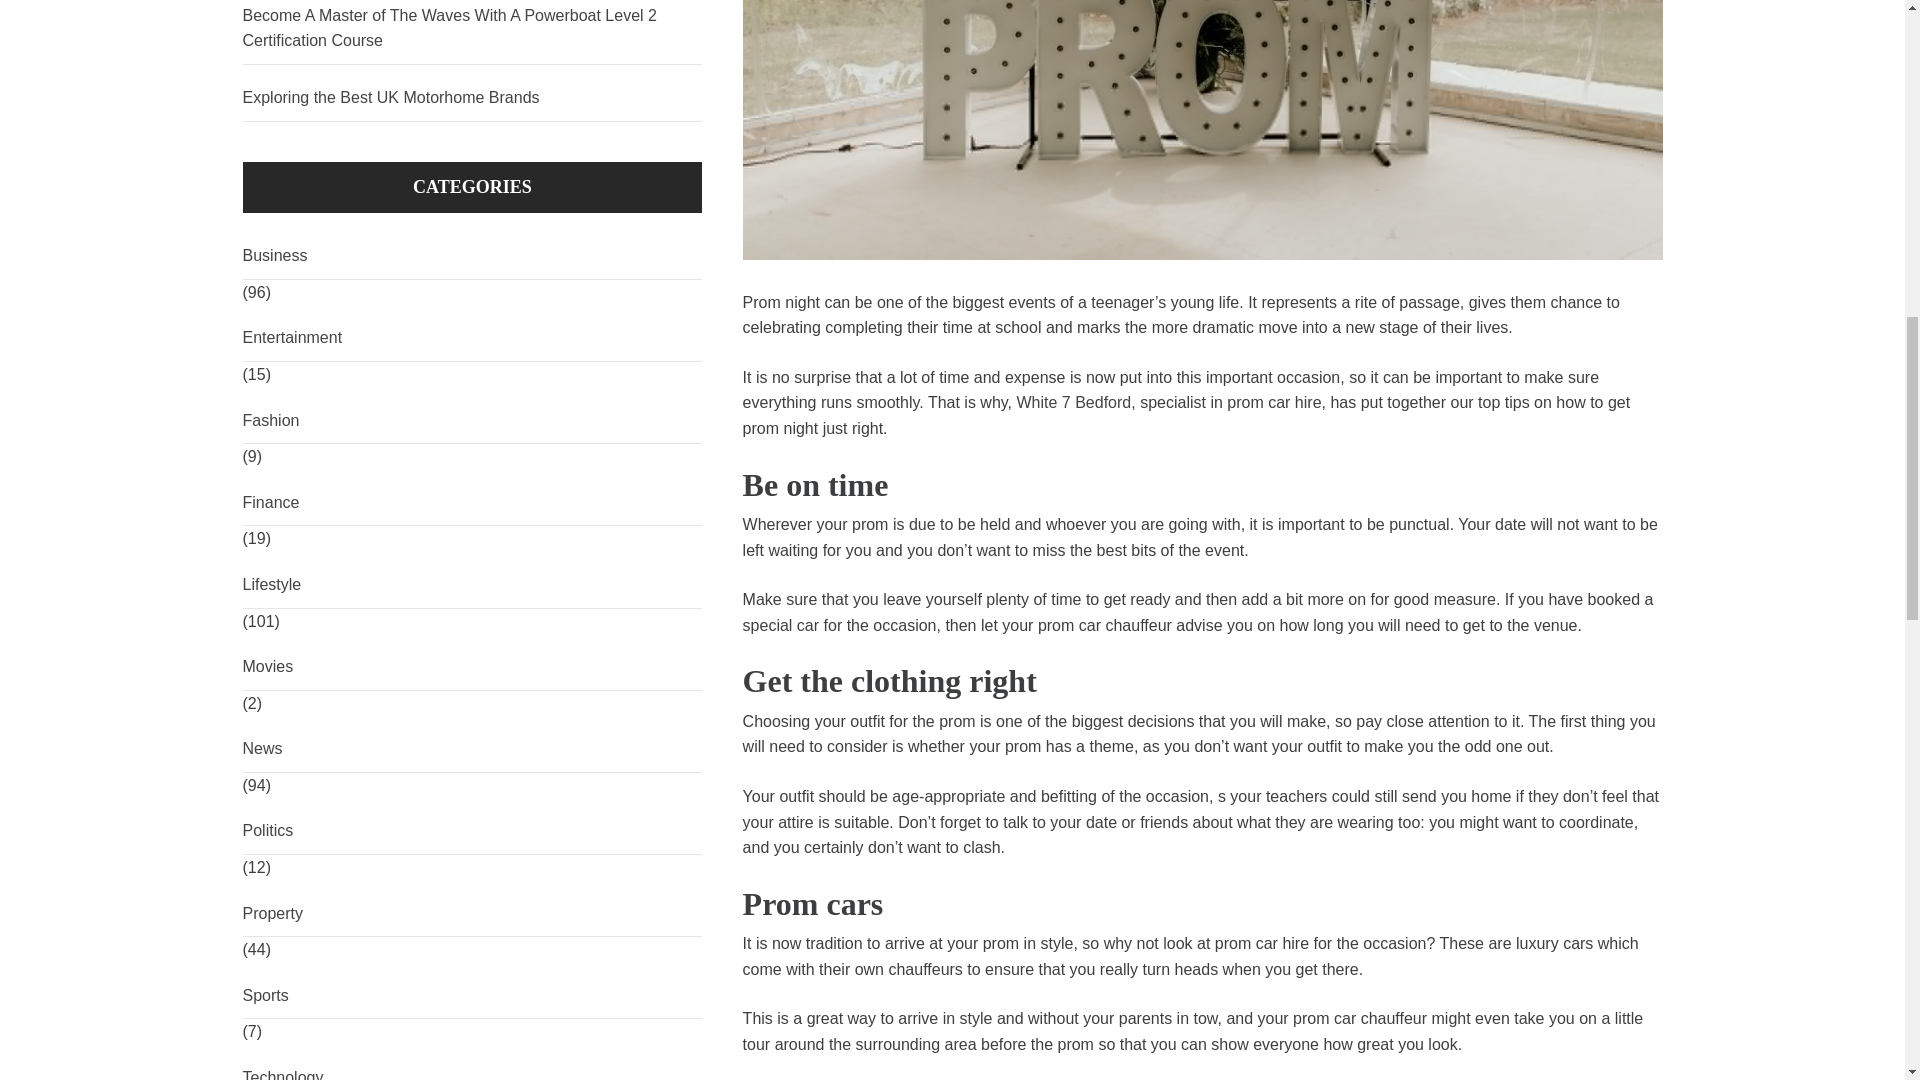 Image resolution: width=1920 pixels, height=1080 pixels. I want to click on Politics, so click(472, 831).